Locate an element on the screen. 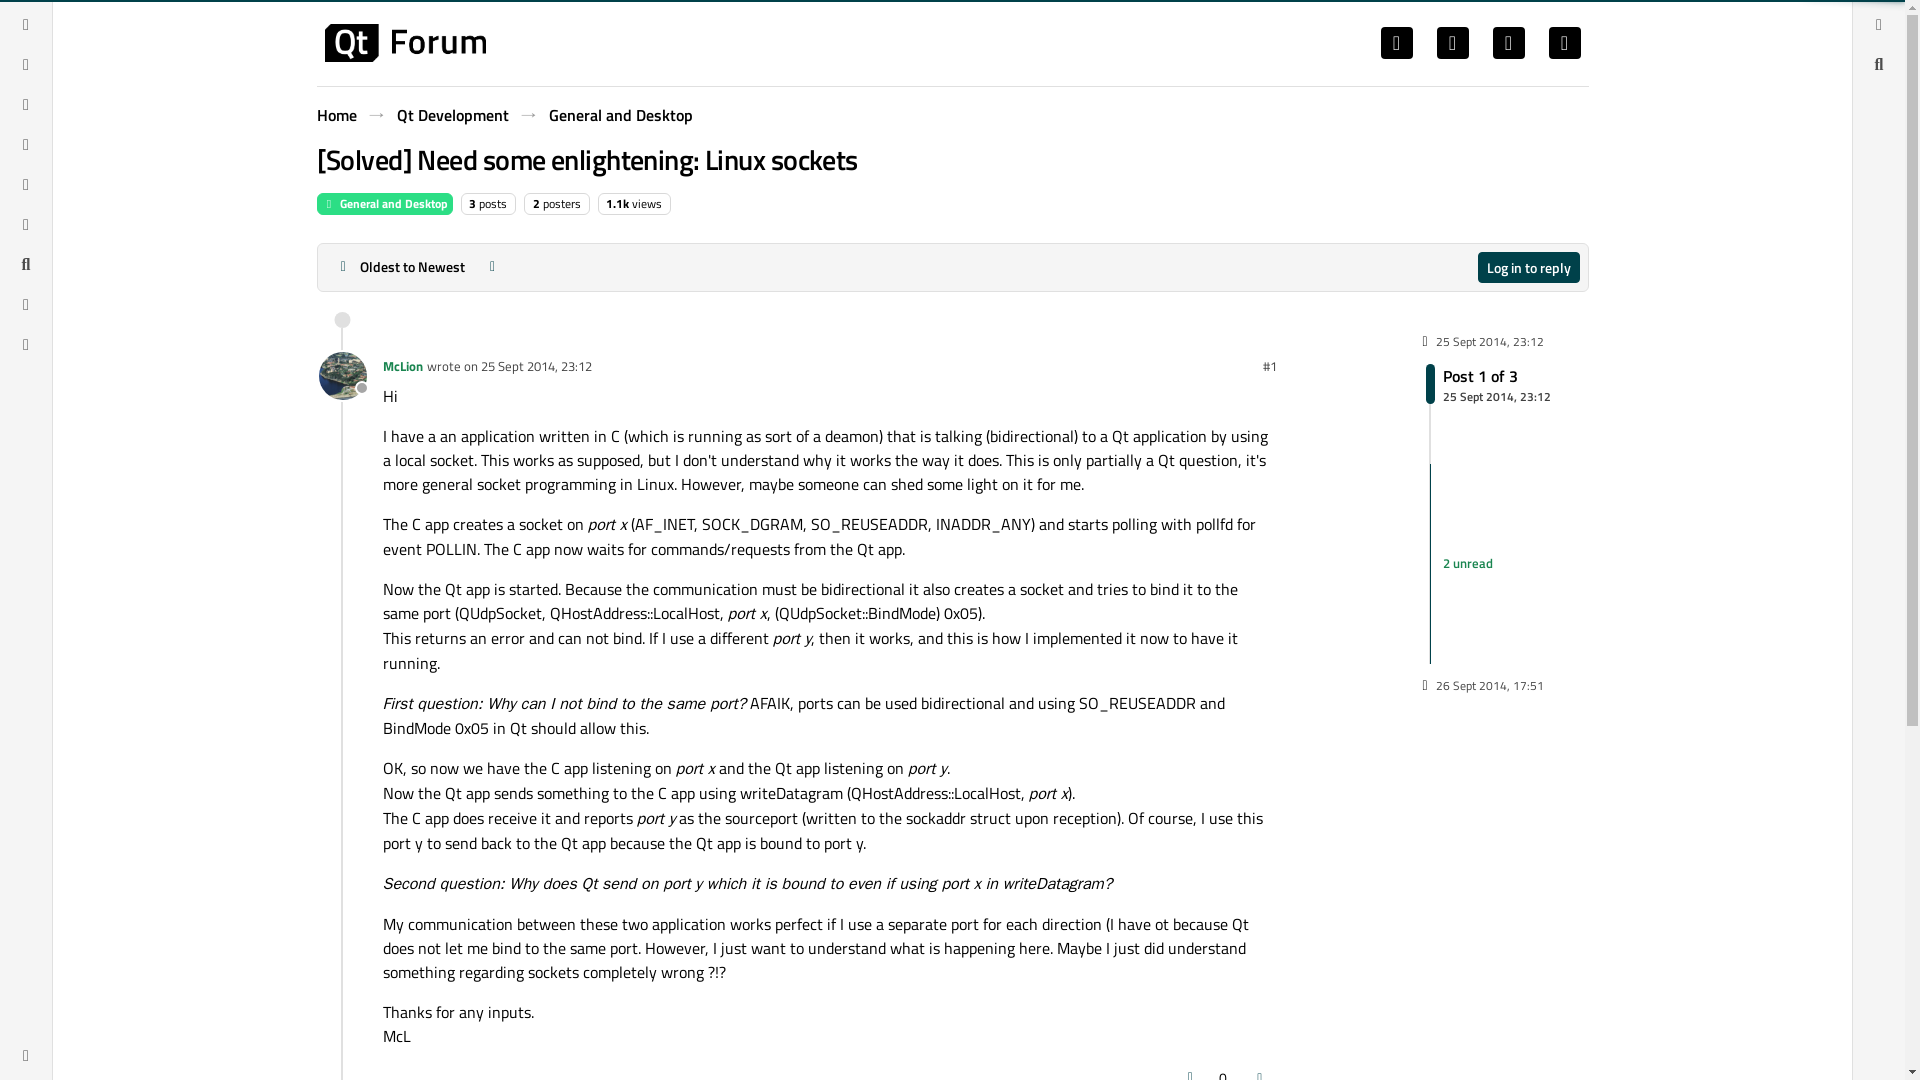  1114 is located at coordinates (618, 203).